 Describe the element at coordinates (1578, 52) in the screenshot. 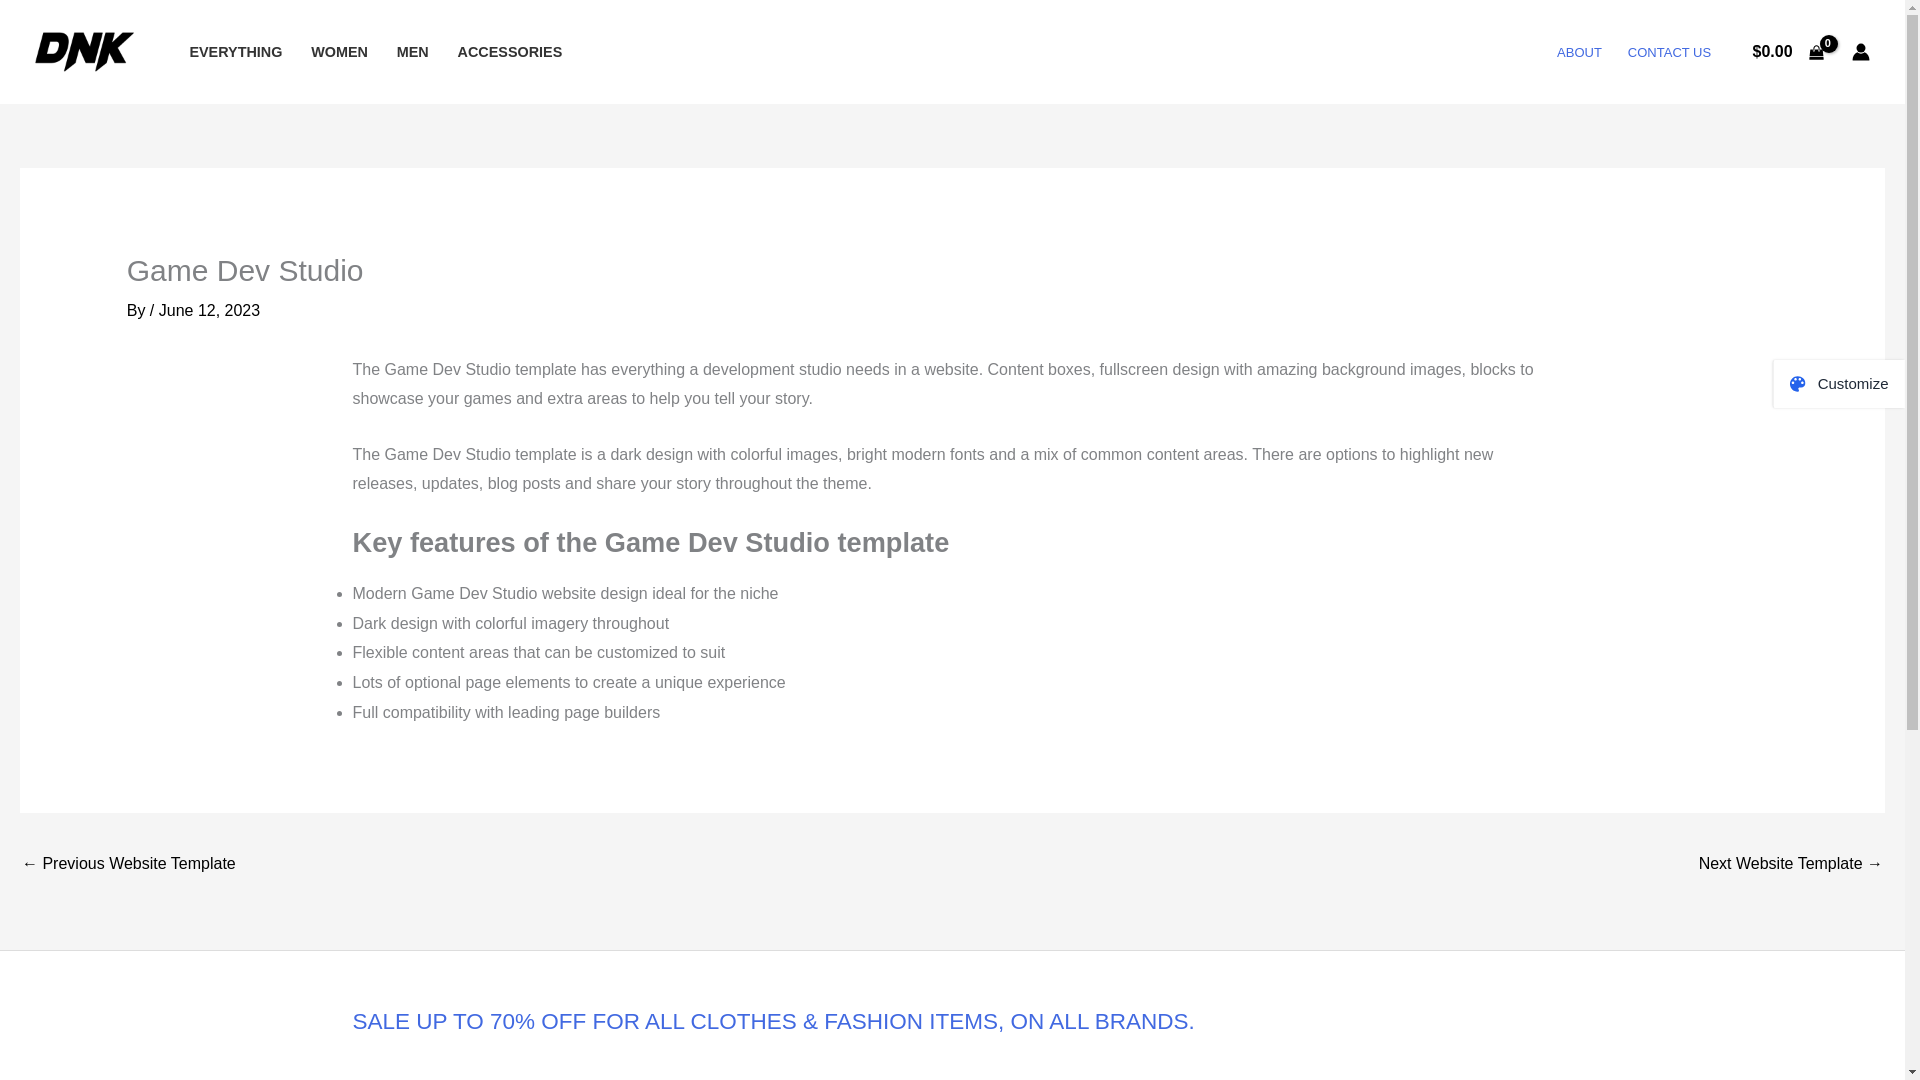

I see `ABOUT` at that location.